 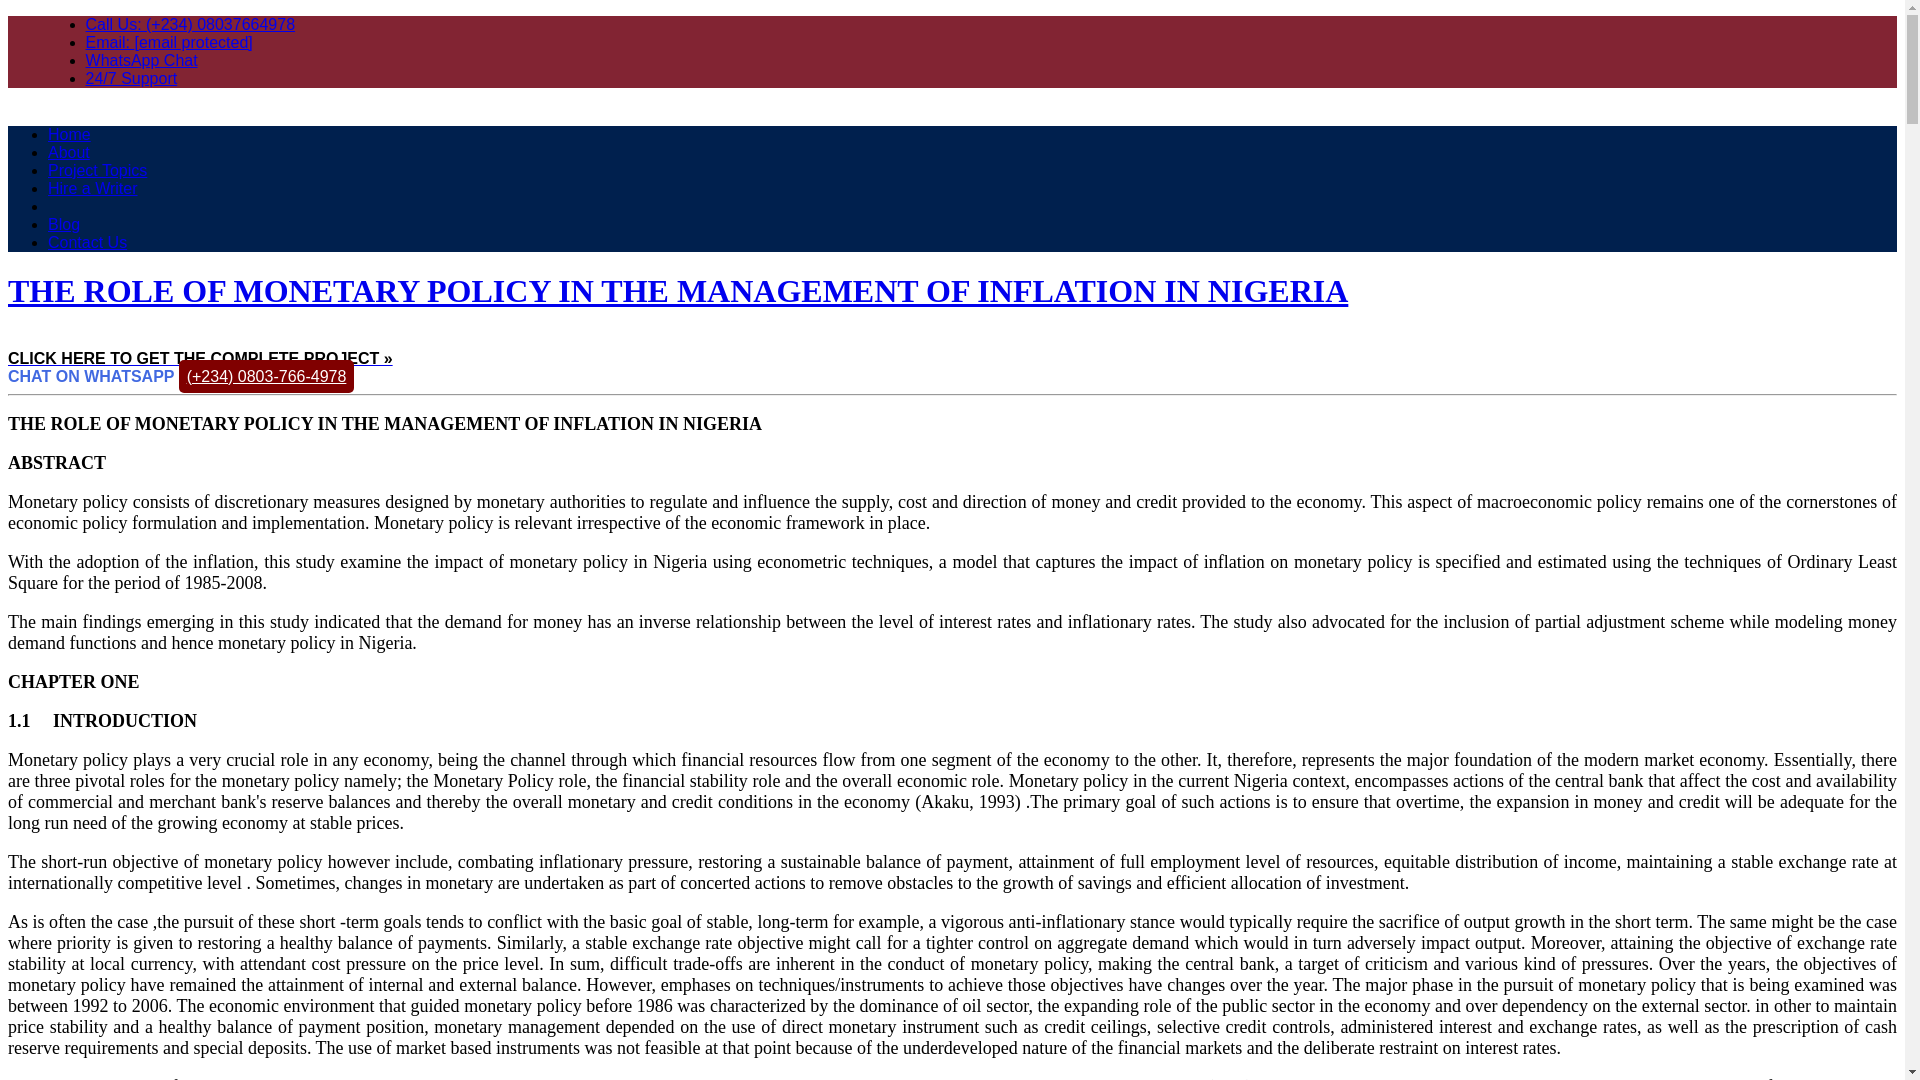 I want to click on Hire a Writer, so click(x=93, y=188).